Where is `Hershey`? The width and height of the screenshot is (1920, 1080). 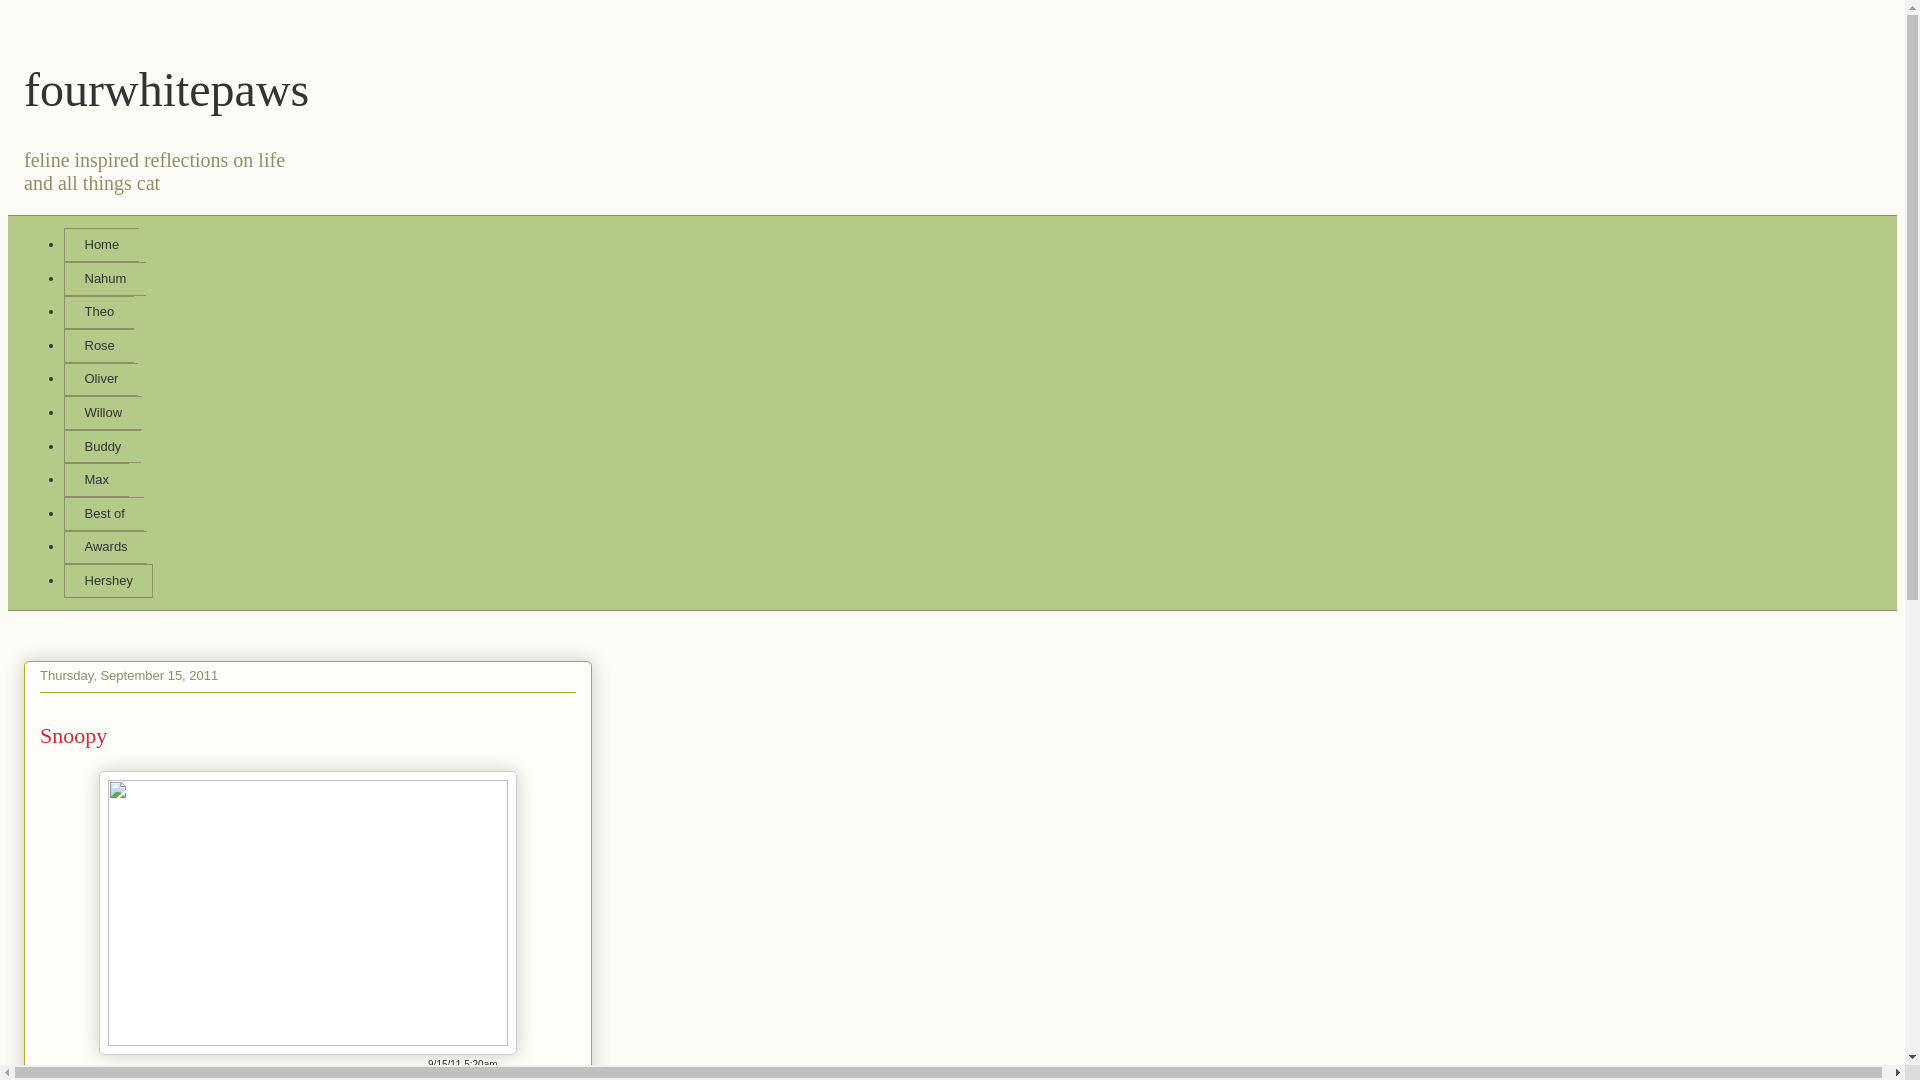 Hershey is located at coordinates (108, 580).